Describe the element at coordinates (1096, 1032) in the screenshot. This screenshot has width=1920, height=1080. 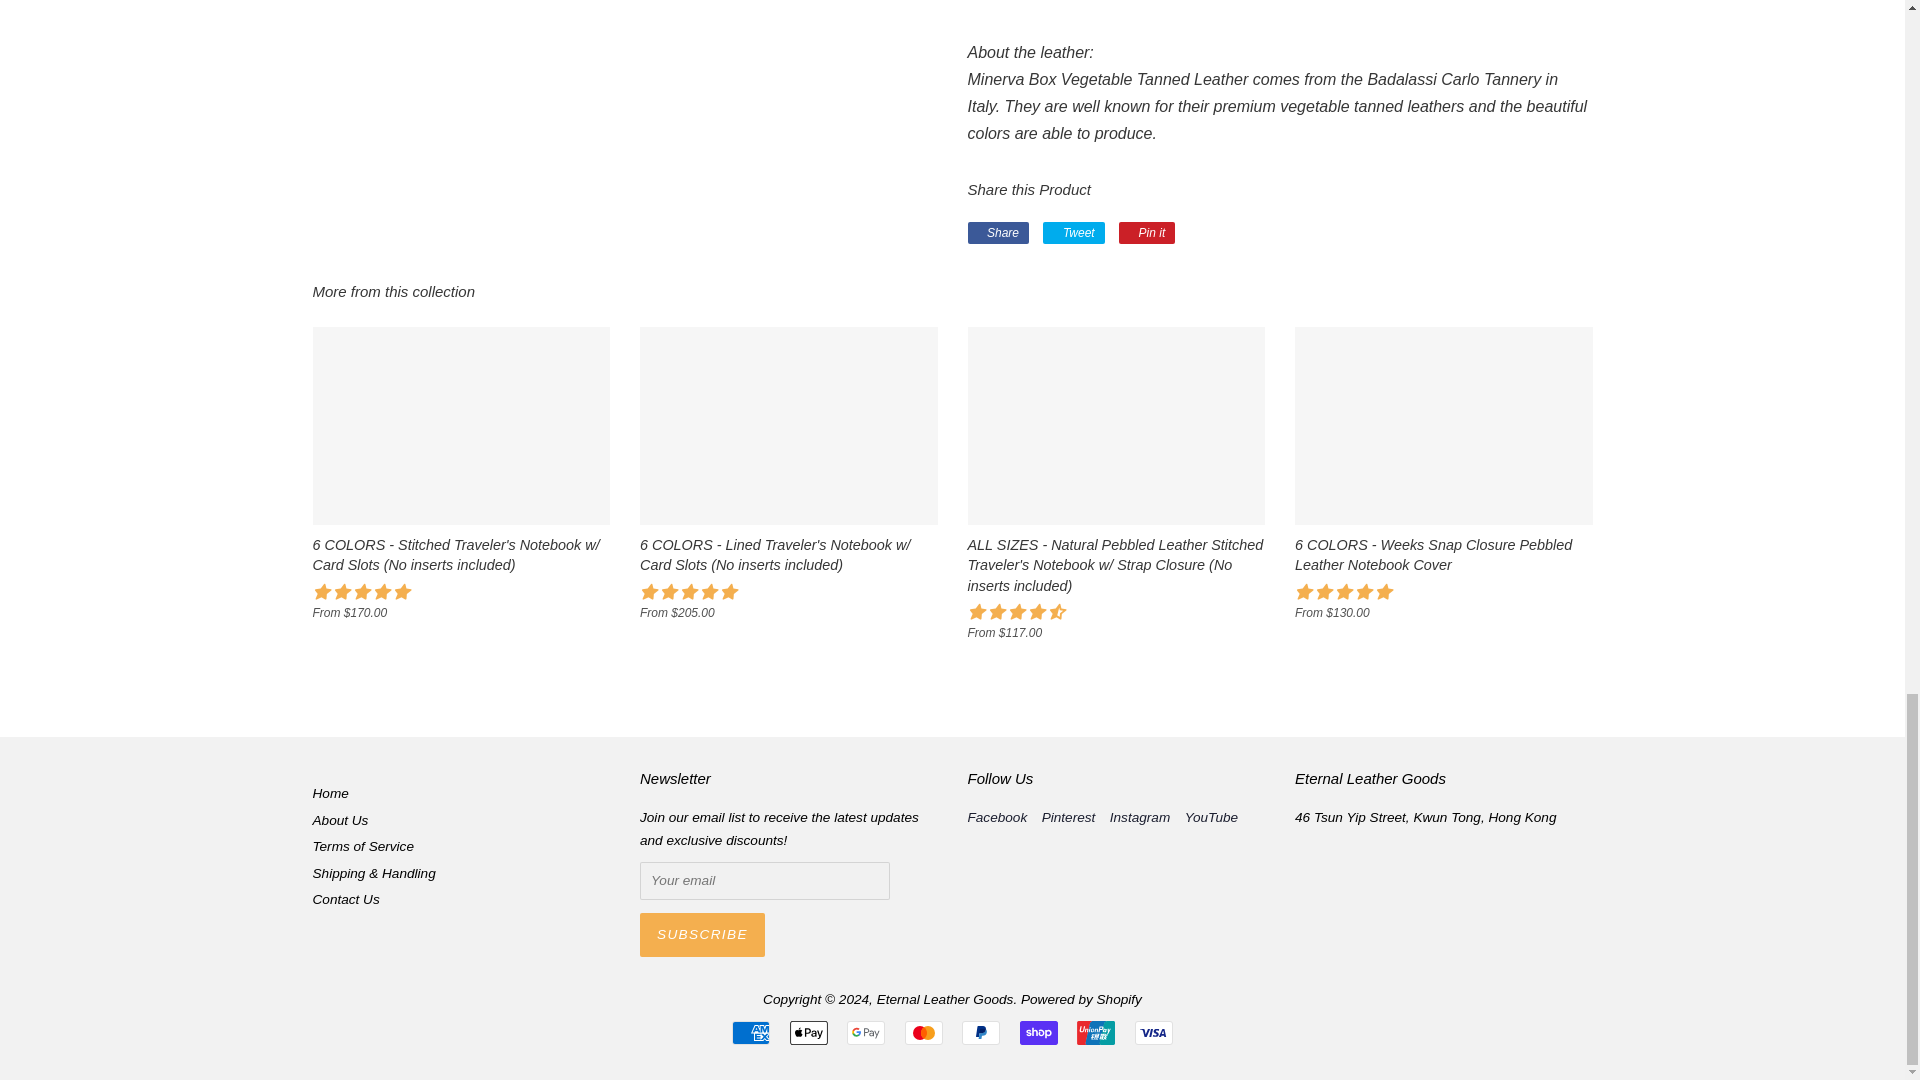
I see `Union Pay` at that location.